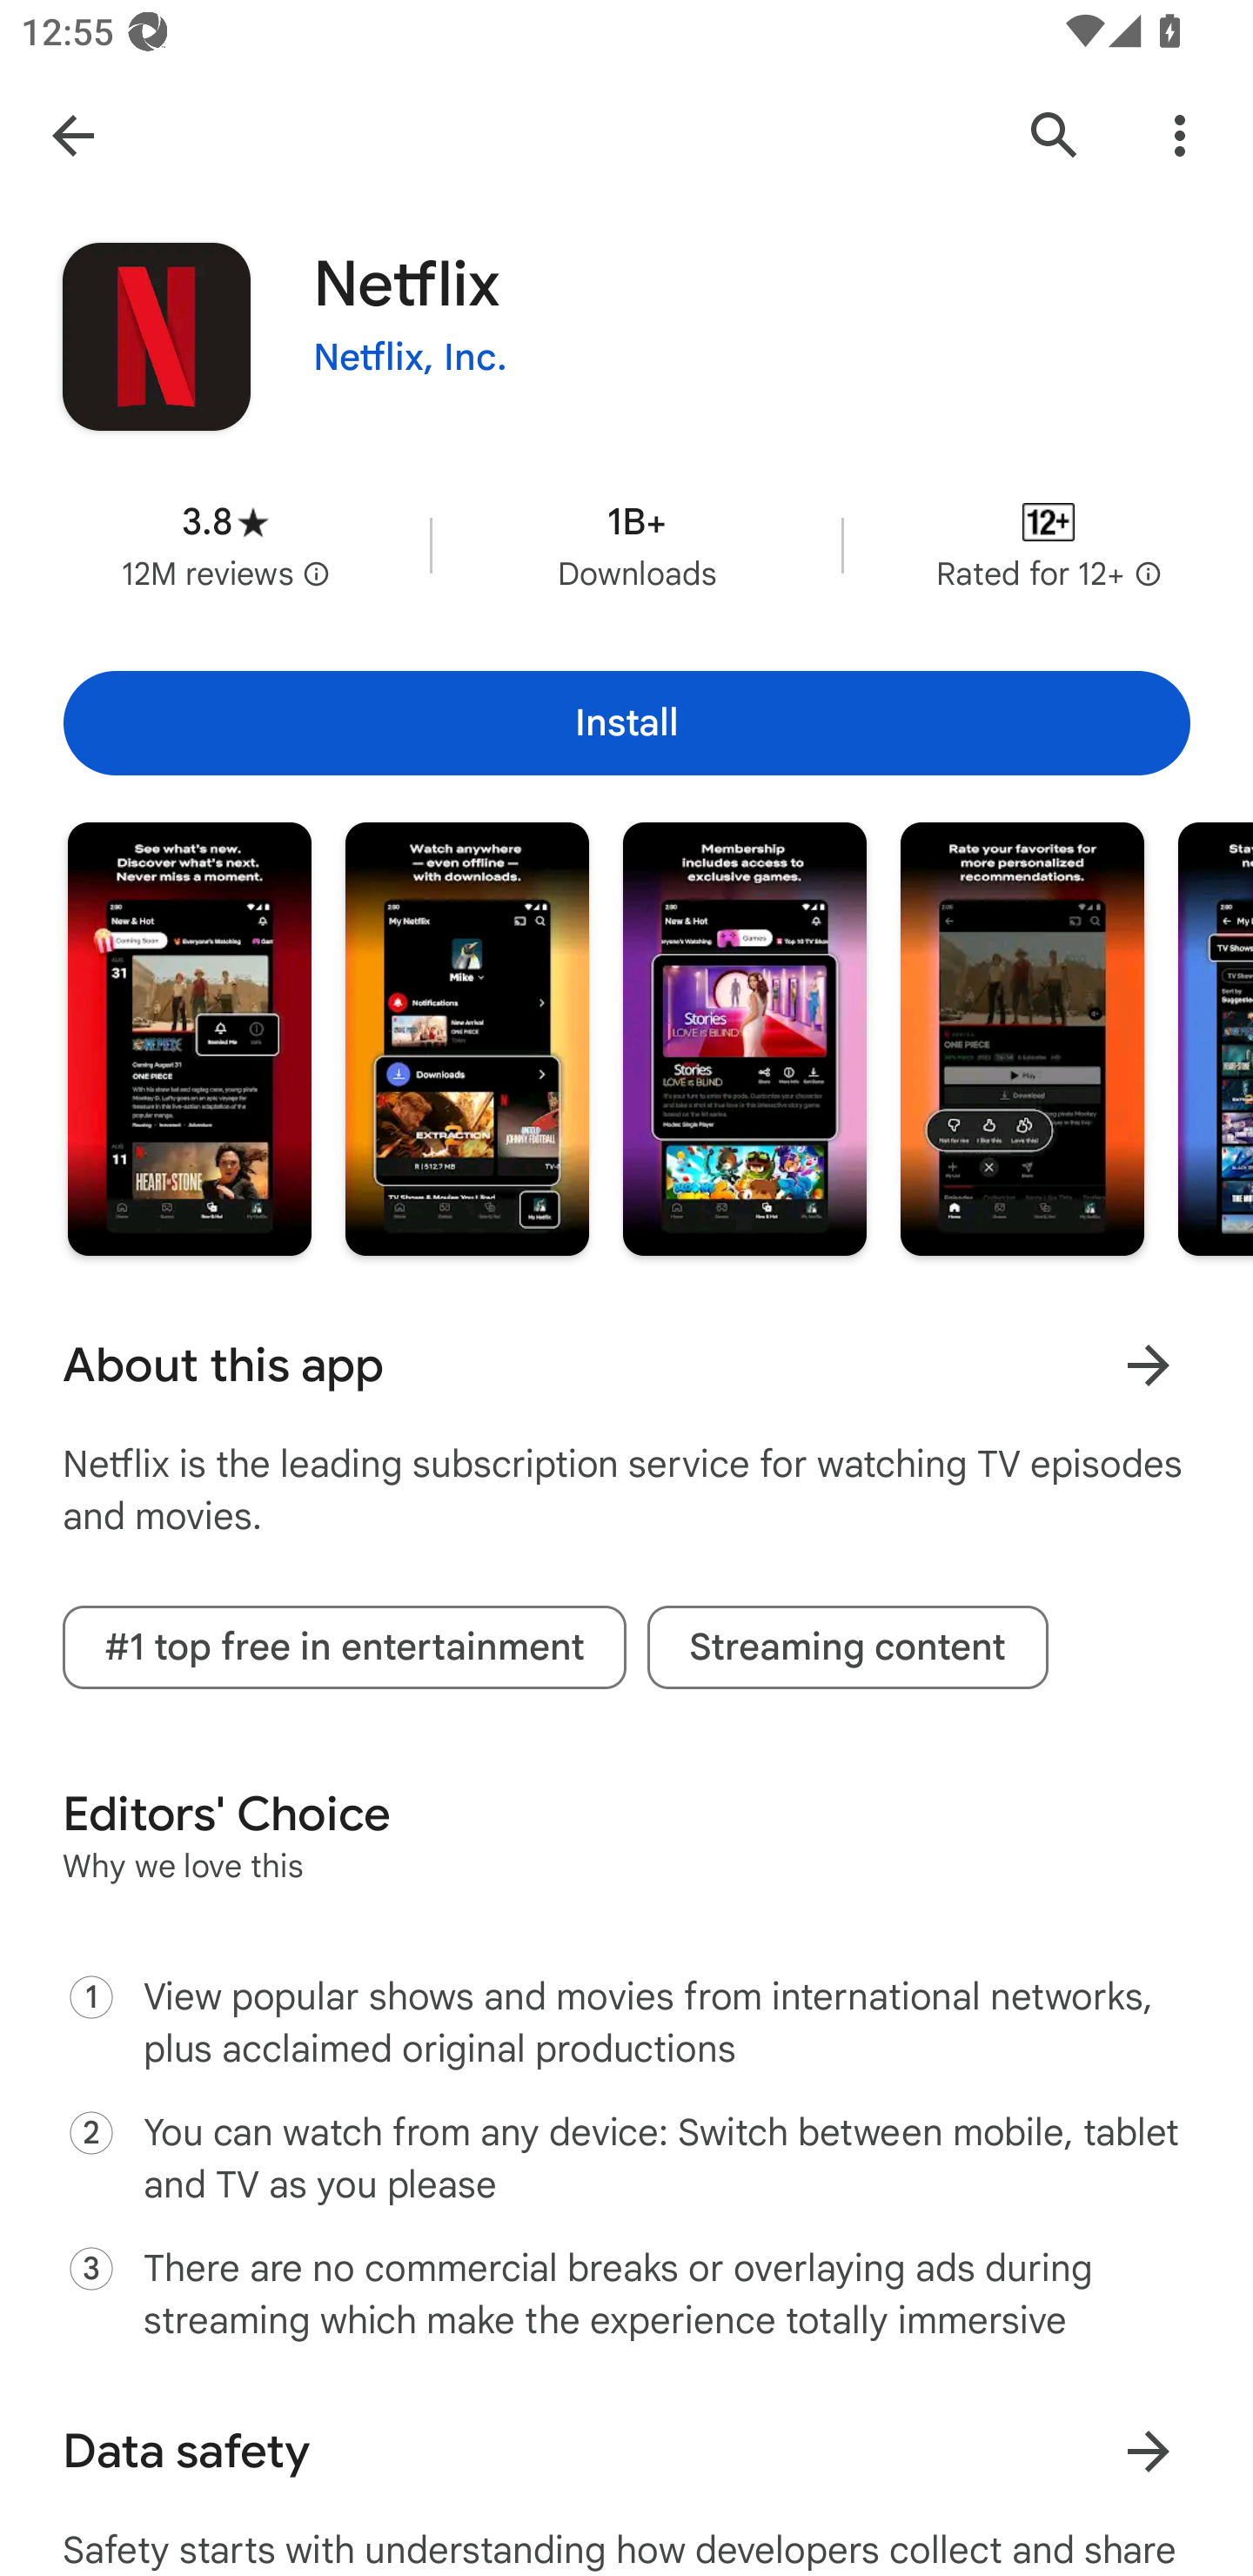 The height and width of the screenshot is (2576, 1253). What do you see at coordinates (626, 2451) in the screenshot?
I see `Data safety Learn more about data safety` at bounding box center [626, 2451].